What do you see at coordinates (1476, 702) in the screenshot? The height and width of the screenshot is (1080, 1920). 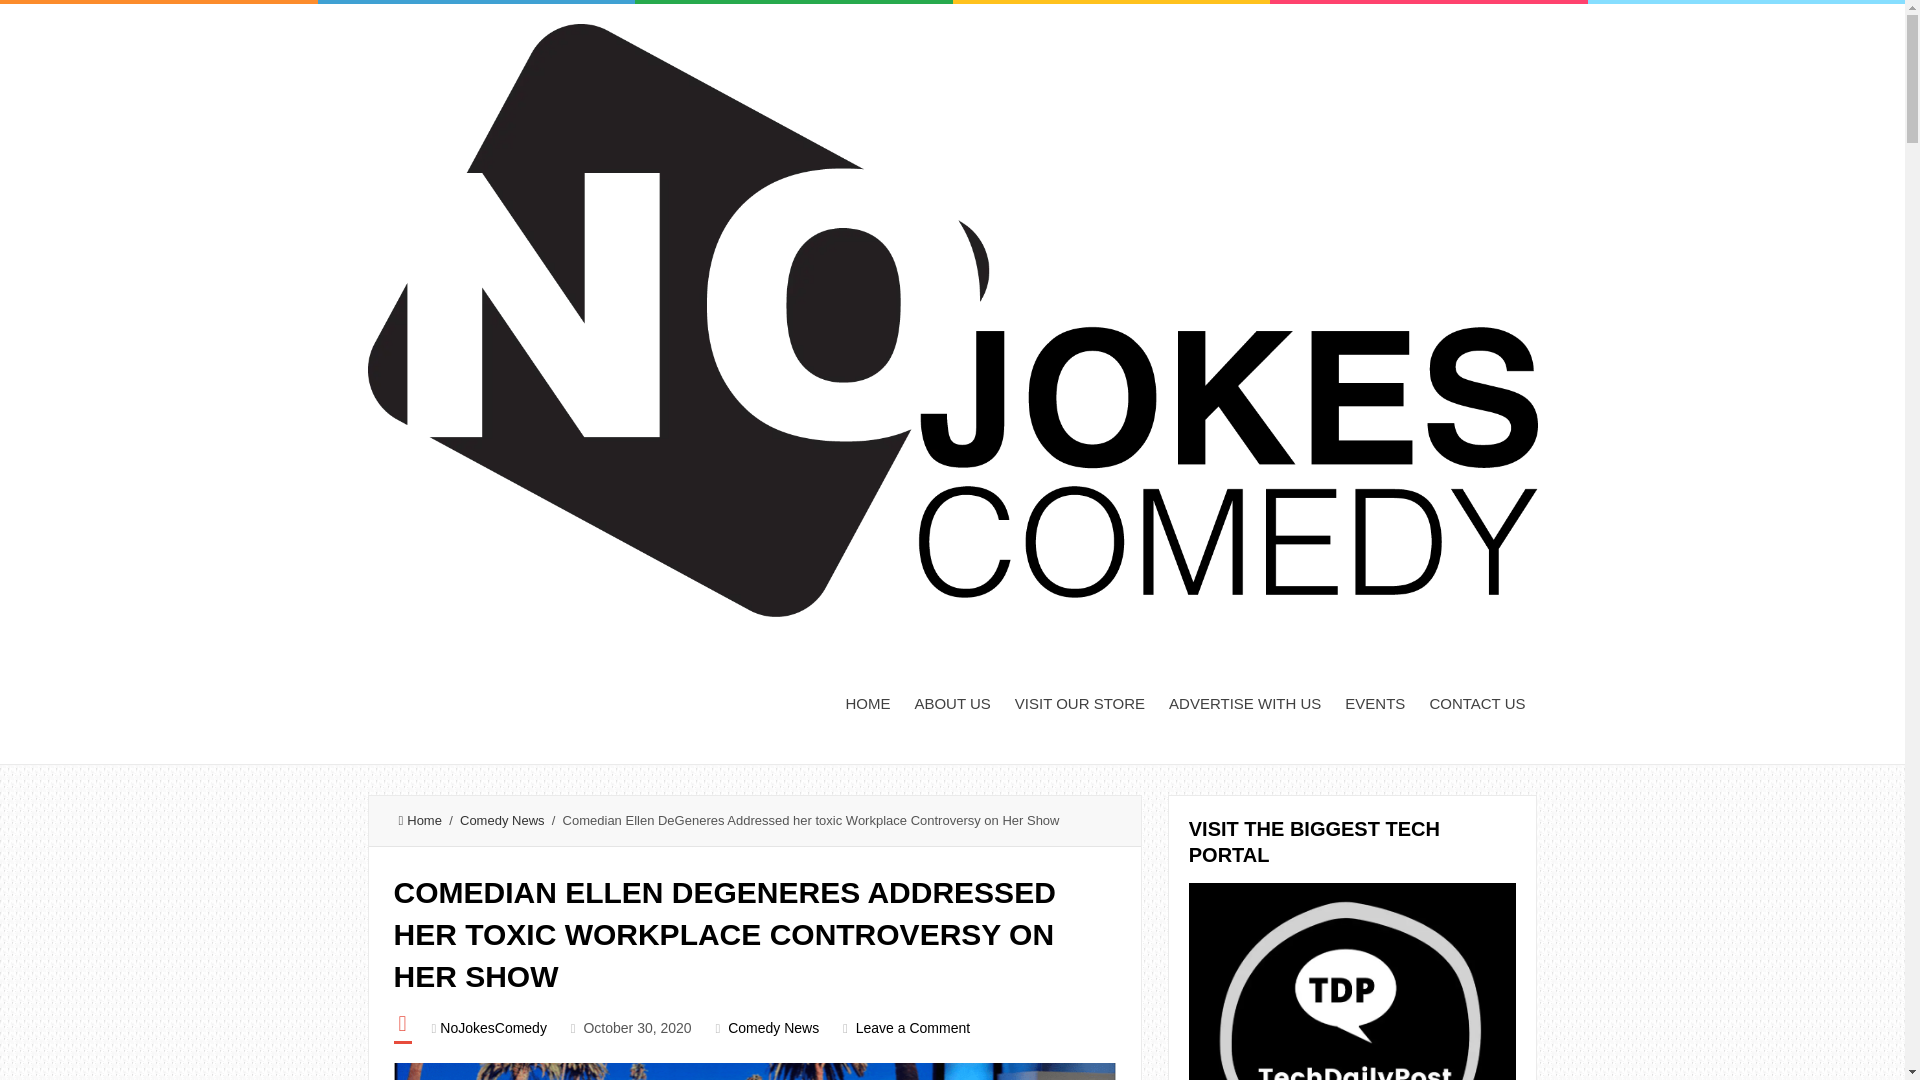 I see `CONTACT US` at bounding box center [1476, 702].